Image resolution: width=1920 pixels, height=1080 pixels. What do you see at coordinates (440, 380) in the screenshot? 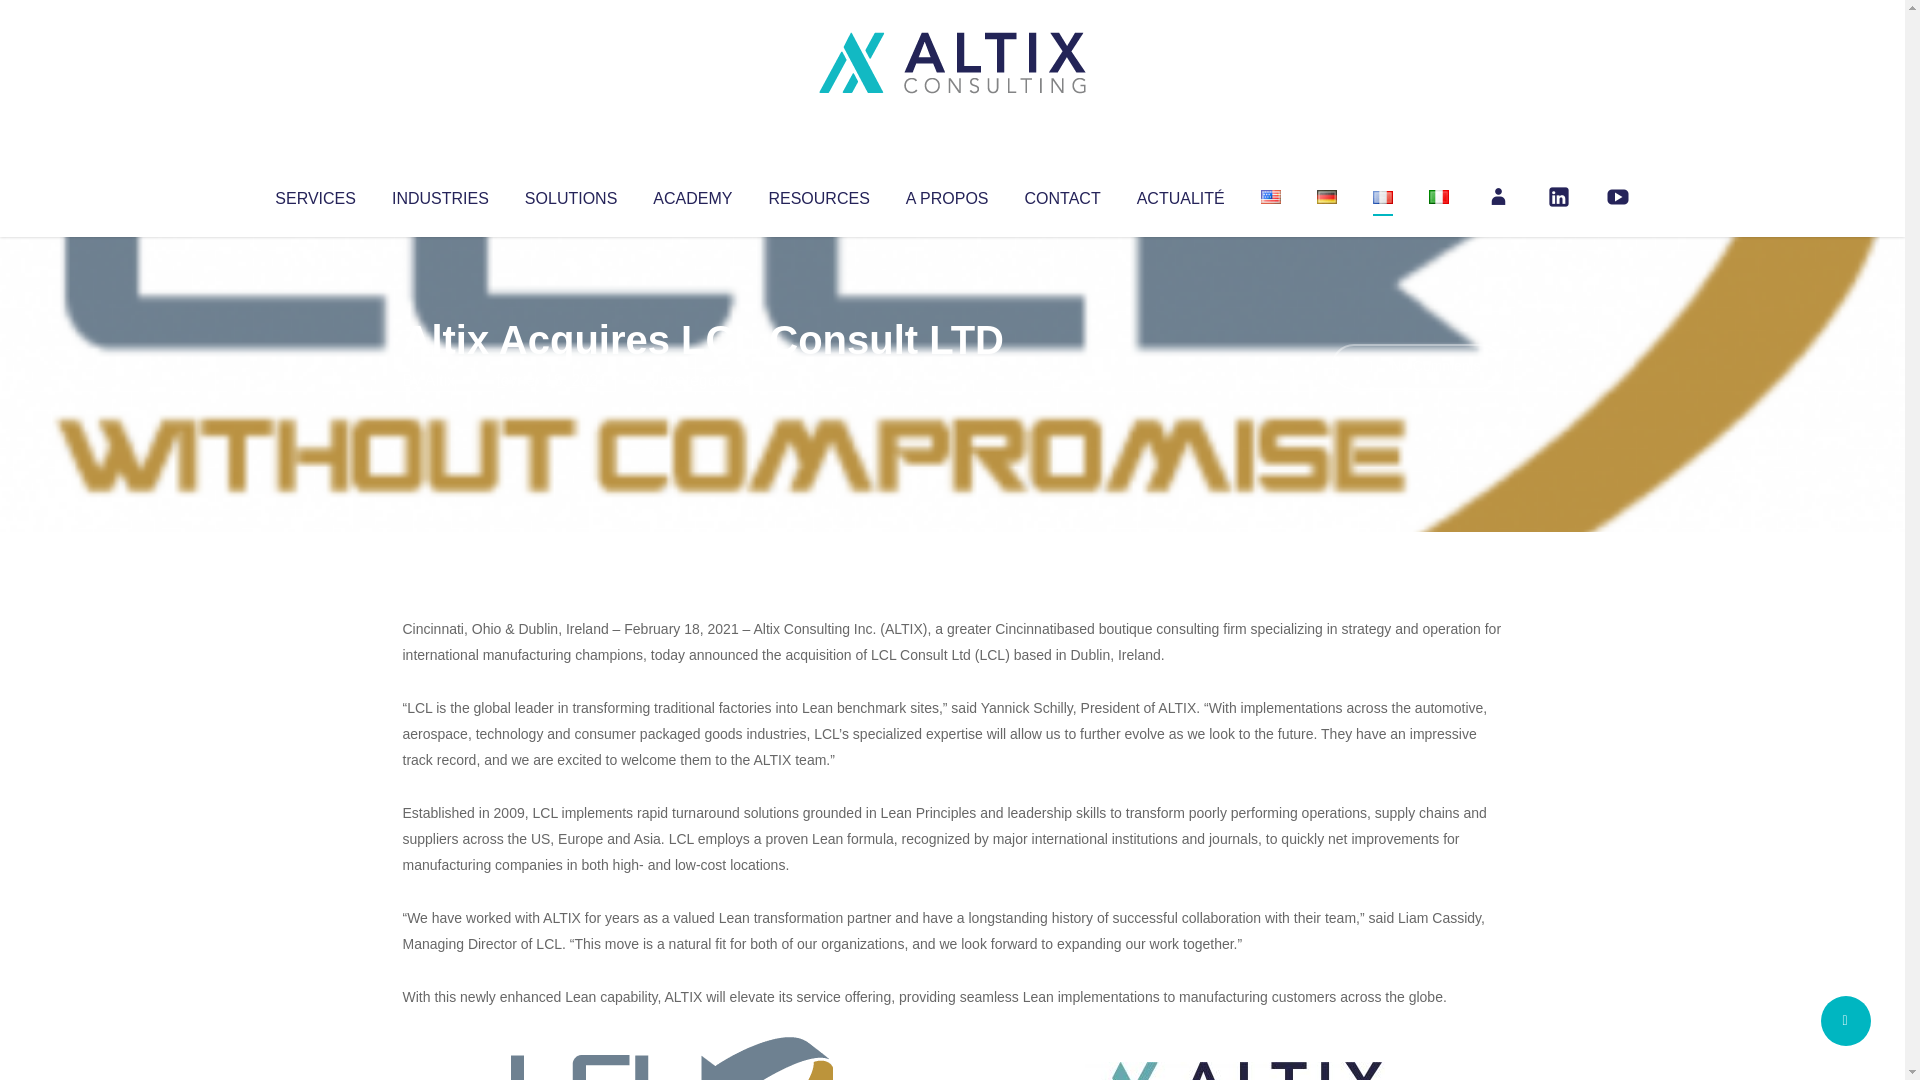
I see `Articles par Altix` at bounding box center [440, 380].